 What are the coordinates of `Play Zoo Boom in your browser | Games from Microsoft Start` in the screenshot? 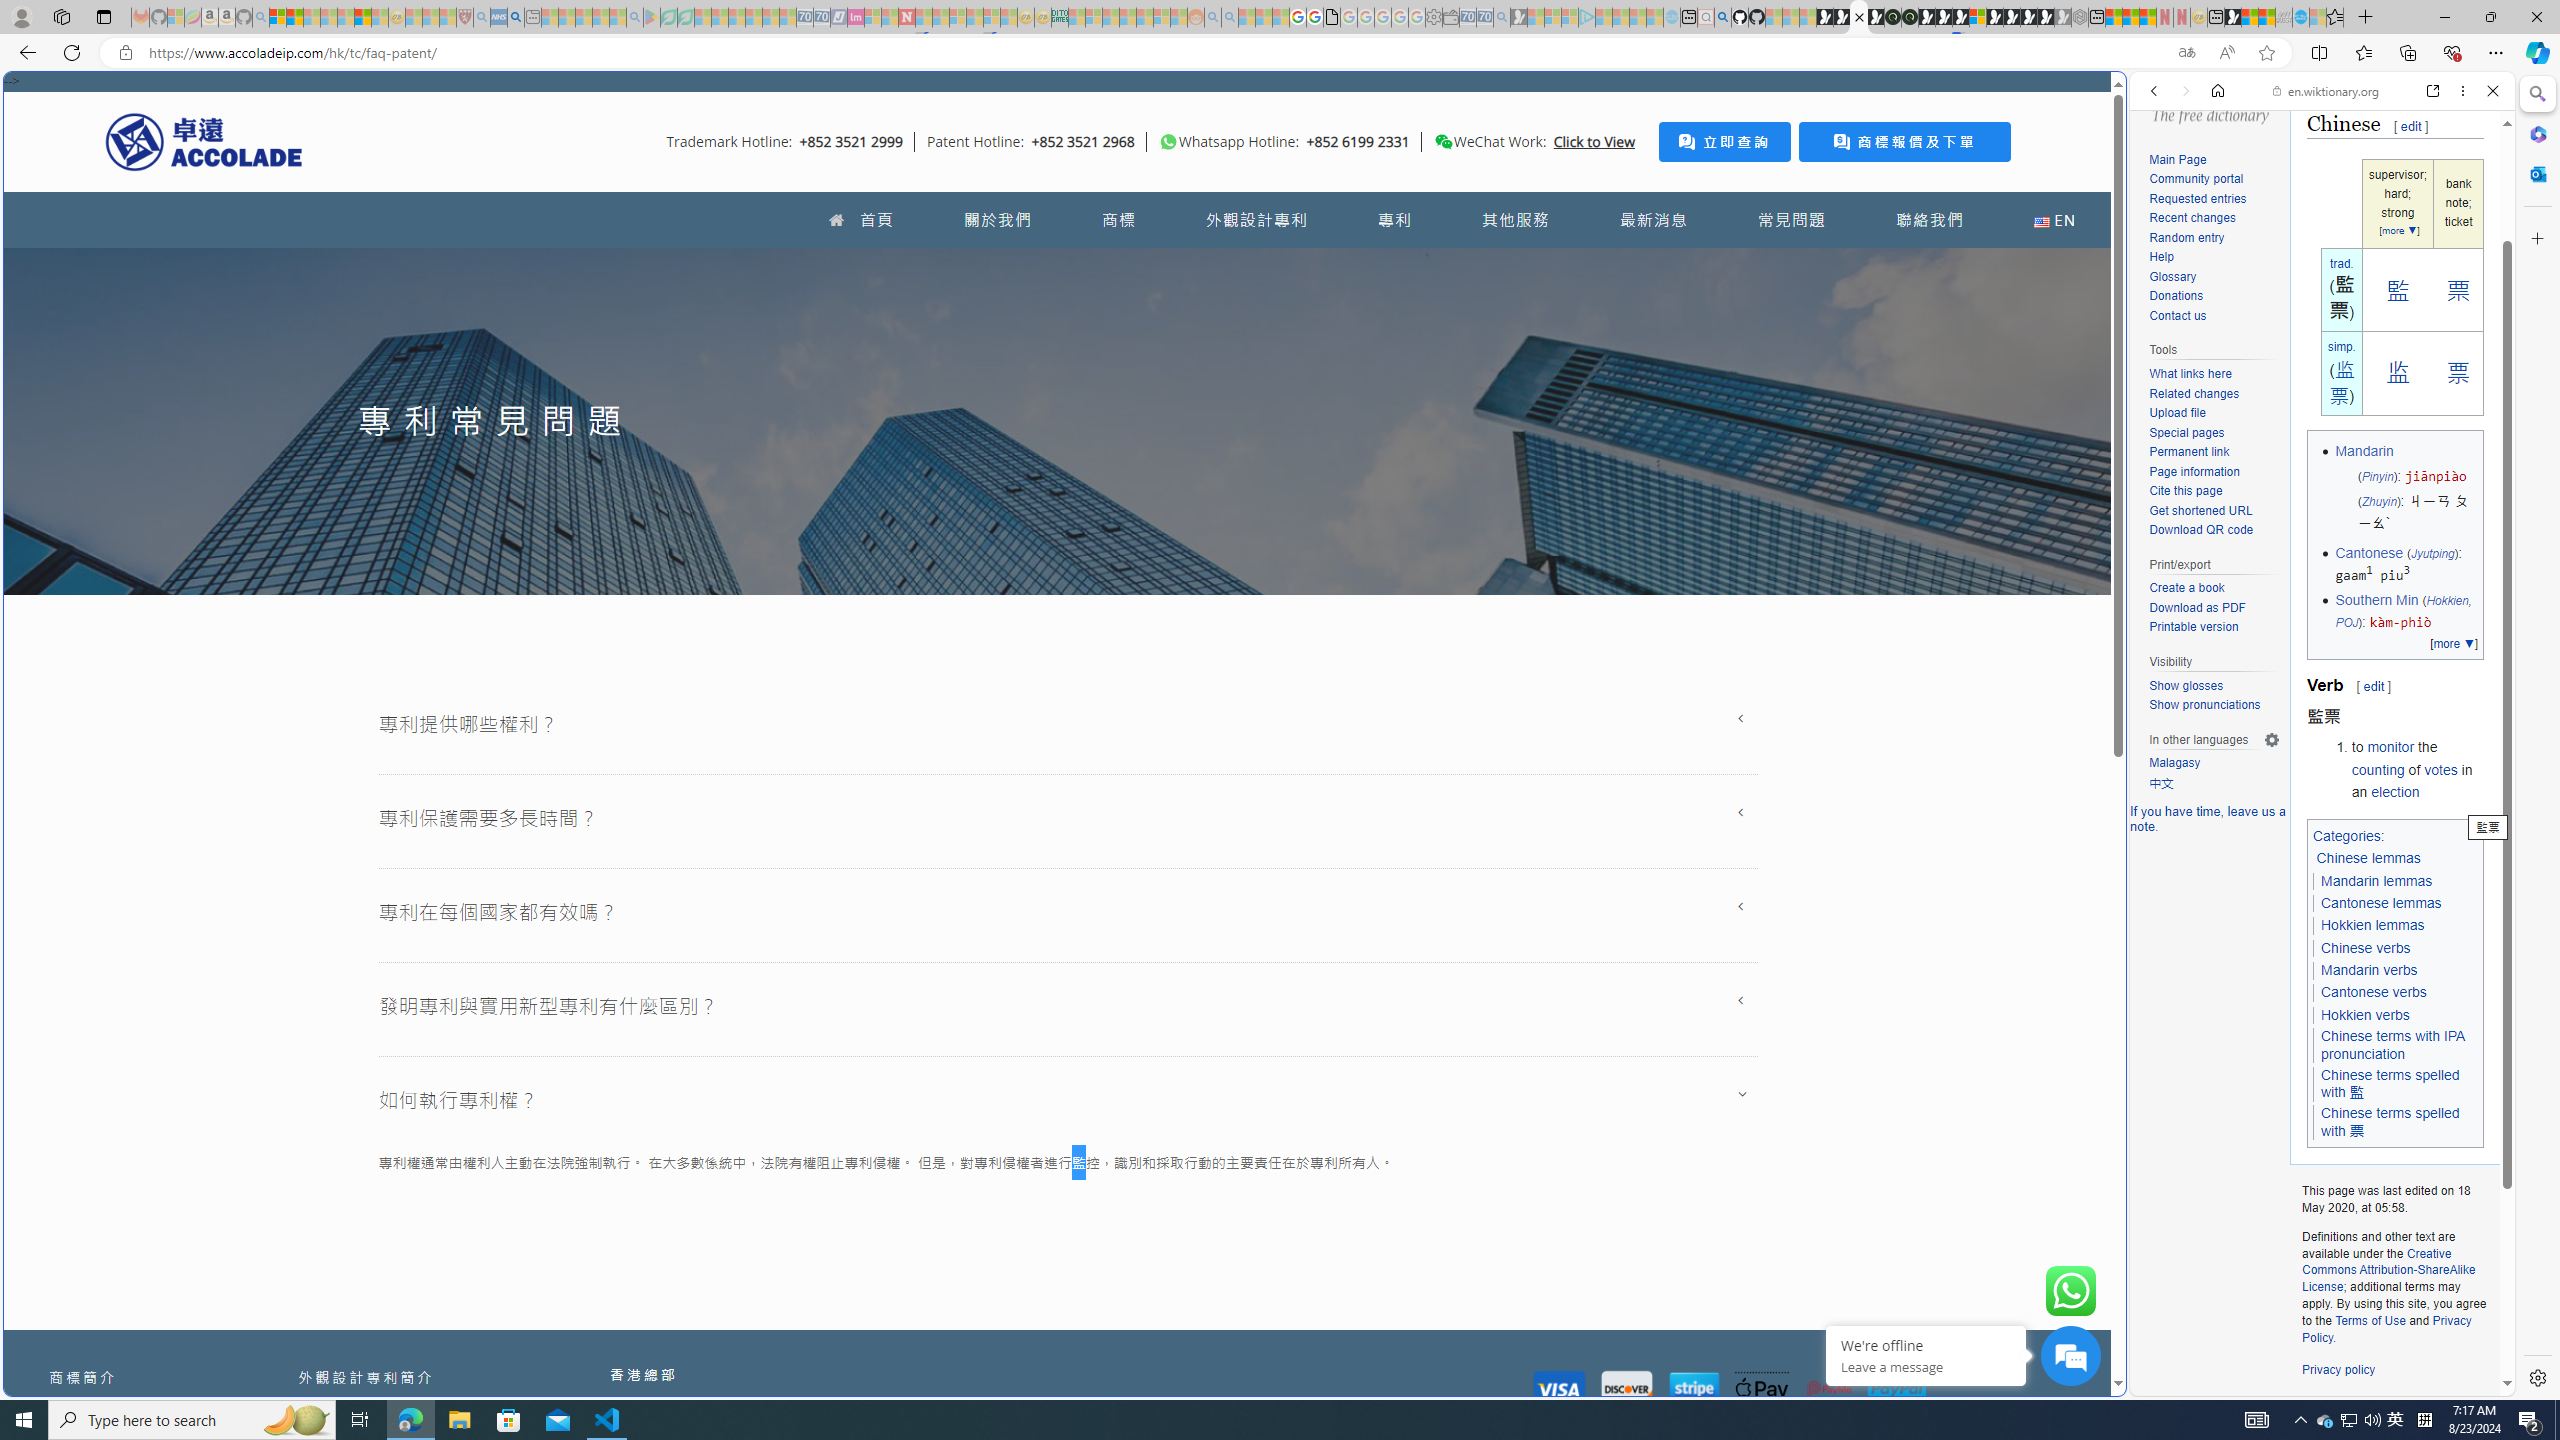 It's located at (1842, 17).